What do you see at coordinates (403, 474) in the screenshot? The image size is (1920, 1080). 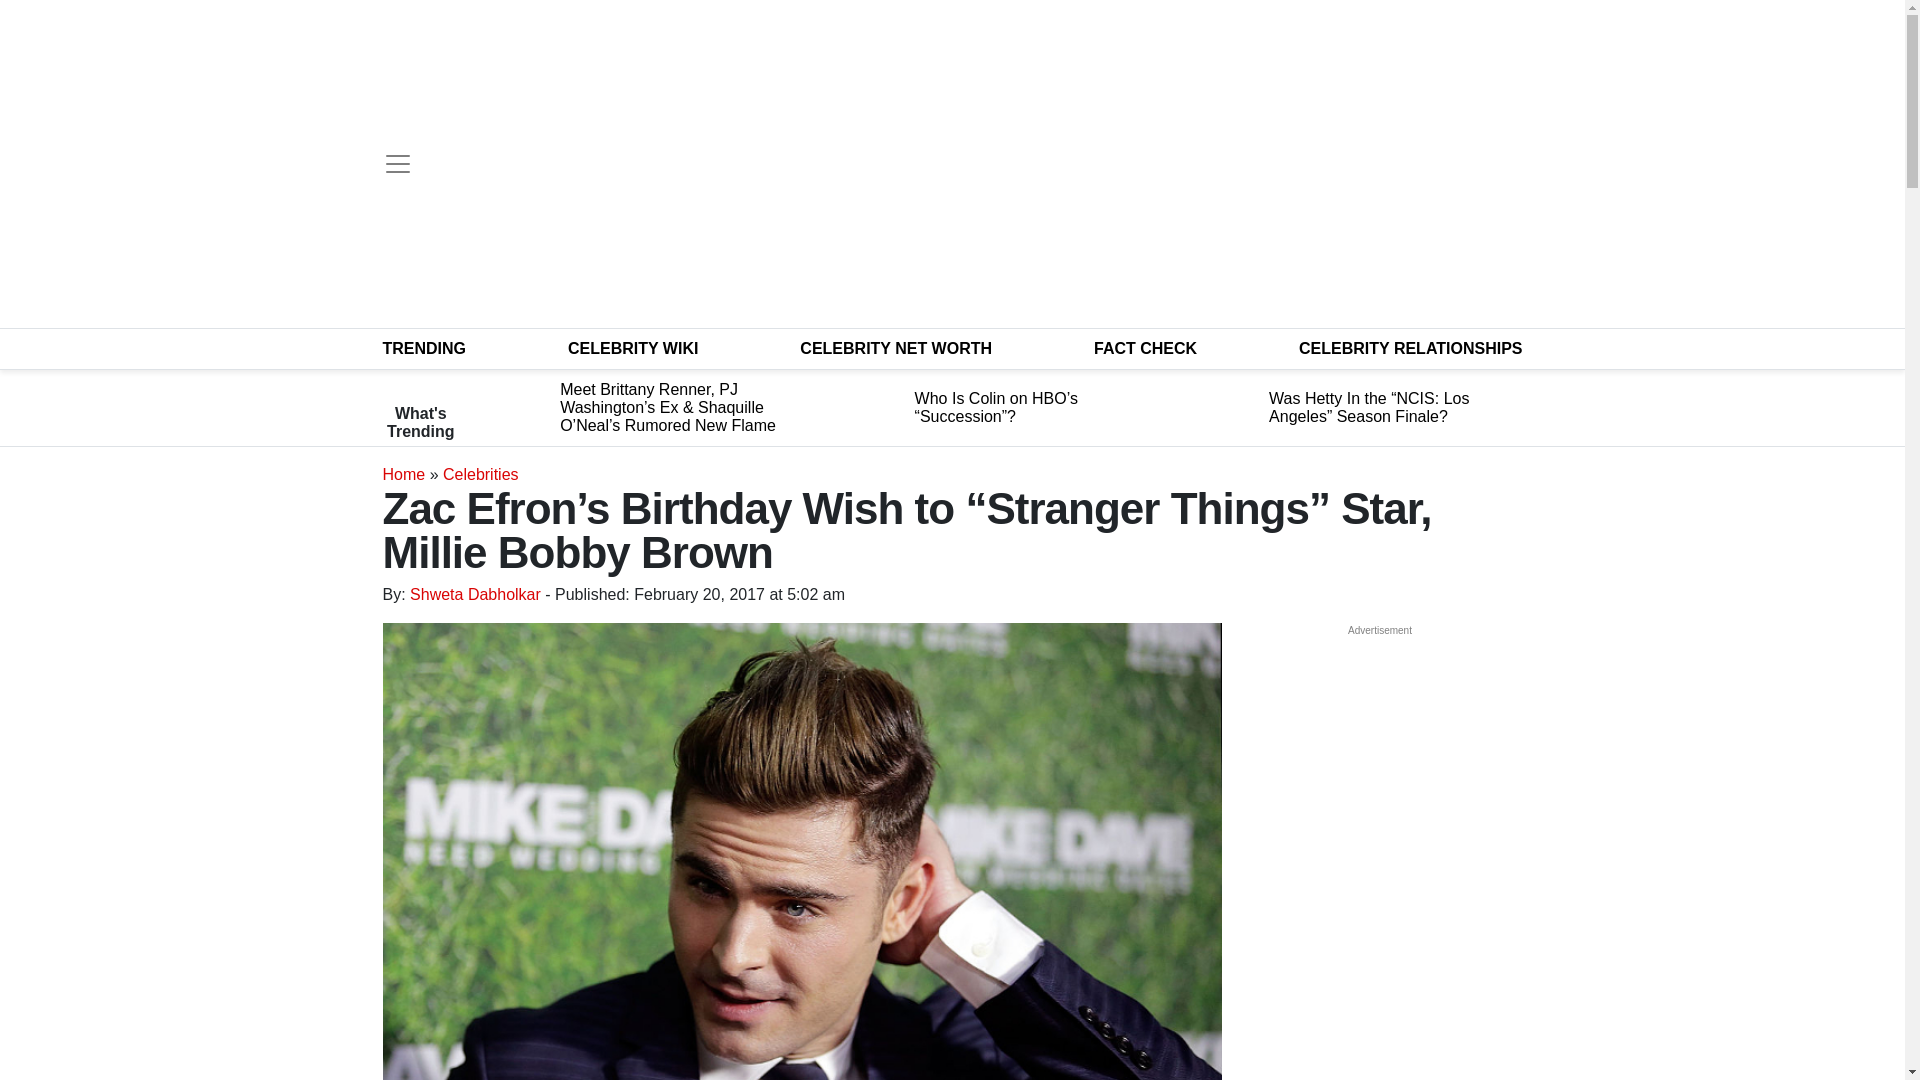 I see `Home` at bounding box center [403, 474].